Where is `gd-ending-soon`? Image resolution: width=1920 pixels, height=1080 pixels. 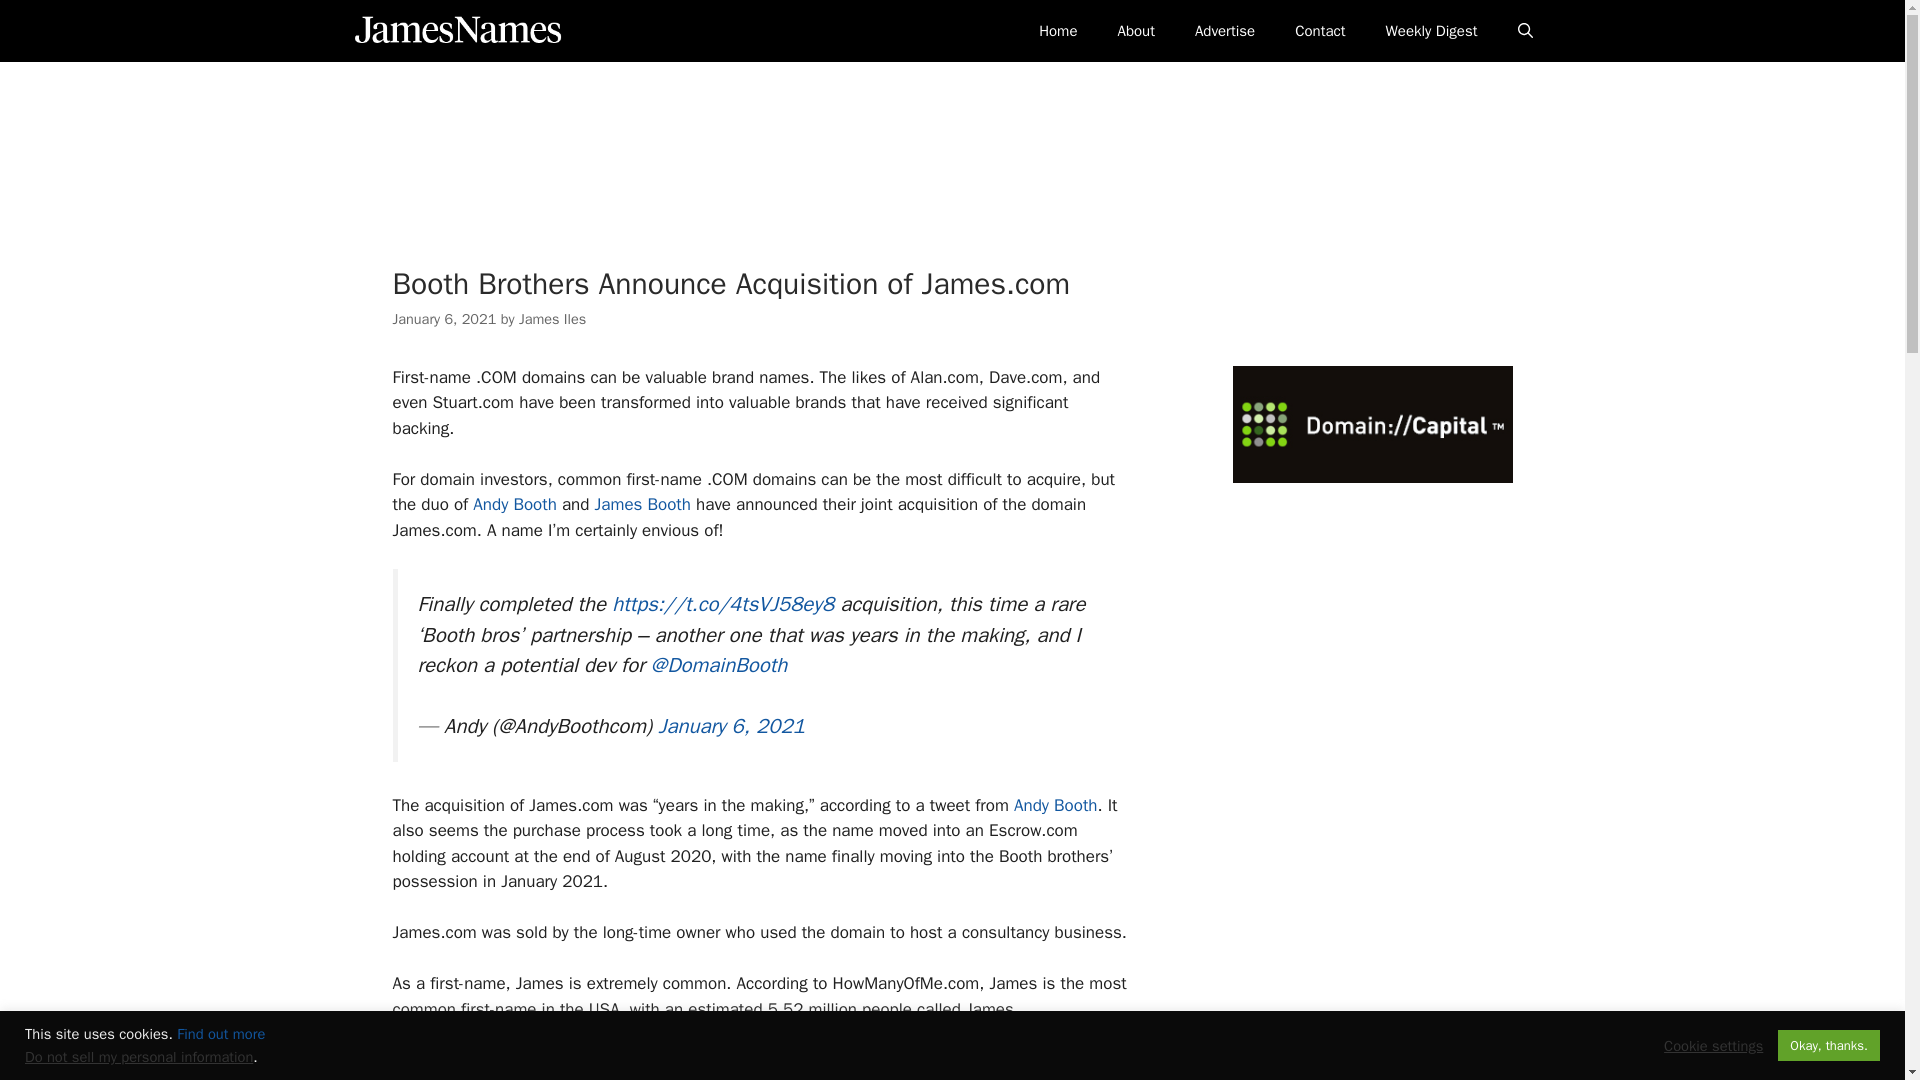
gd-ending-soon is located at coordinates (951, 134).